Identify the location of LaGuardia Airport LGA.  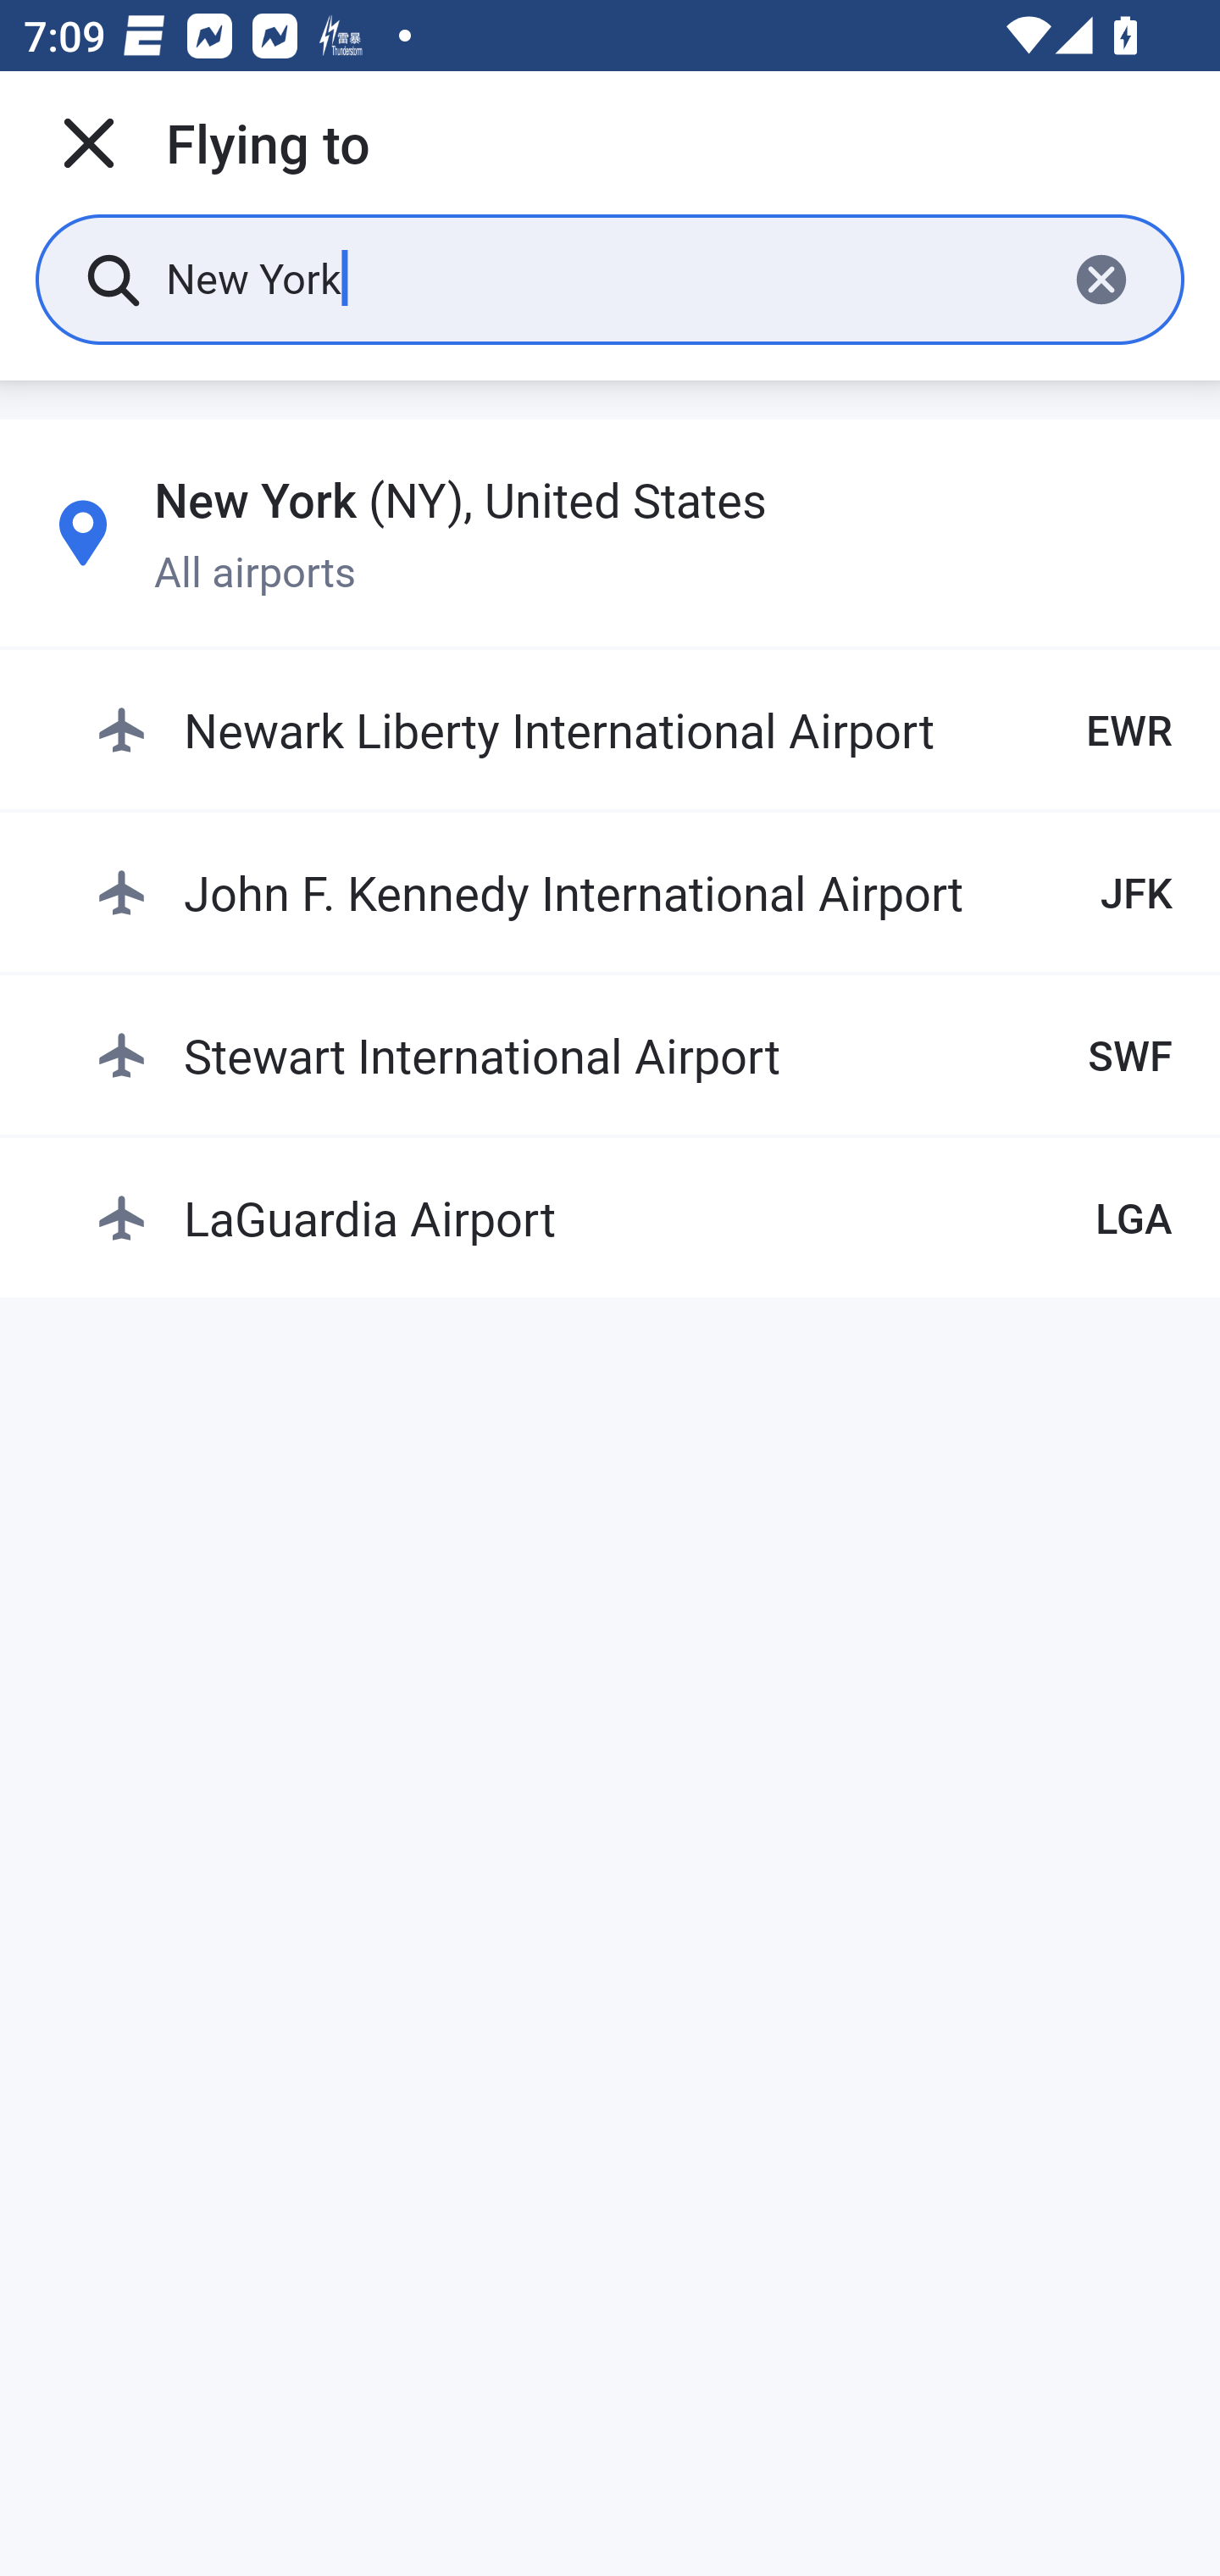
(634, 1217).